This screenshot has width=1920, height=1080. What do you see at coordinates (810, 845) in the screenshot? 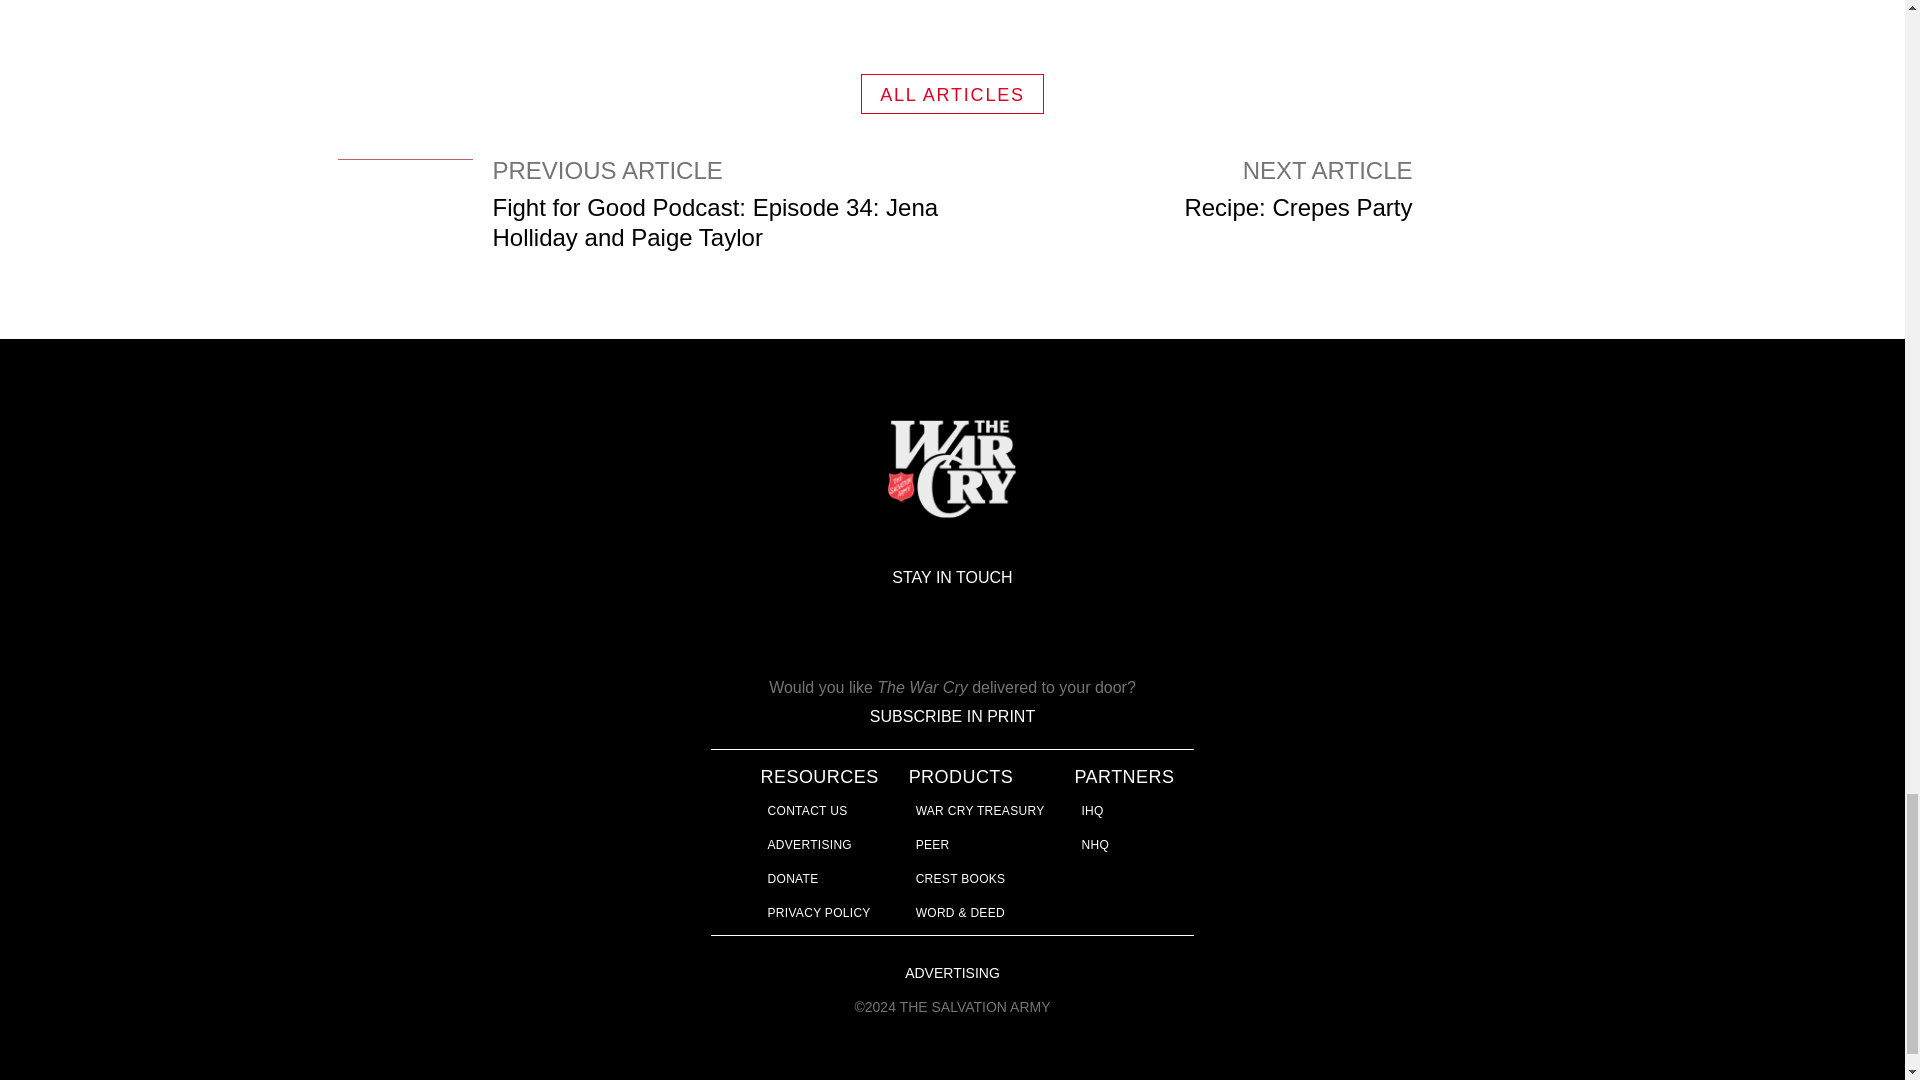
I see `ADVERTISING` at bounding box center [810, 845].